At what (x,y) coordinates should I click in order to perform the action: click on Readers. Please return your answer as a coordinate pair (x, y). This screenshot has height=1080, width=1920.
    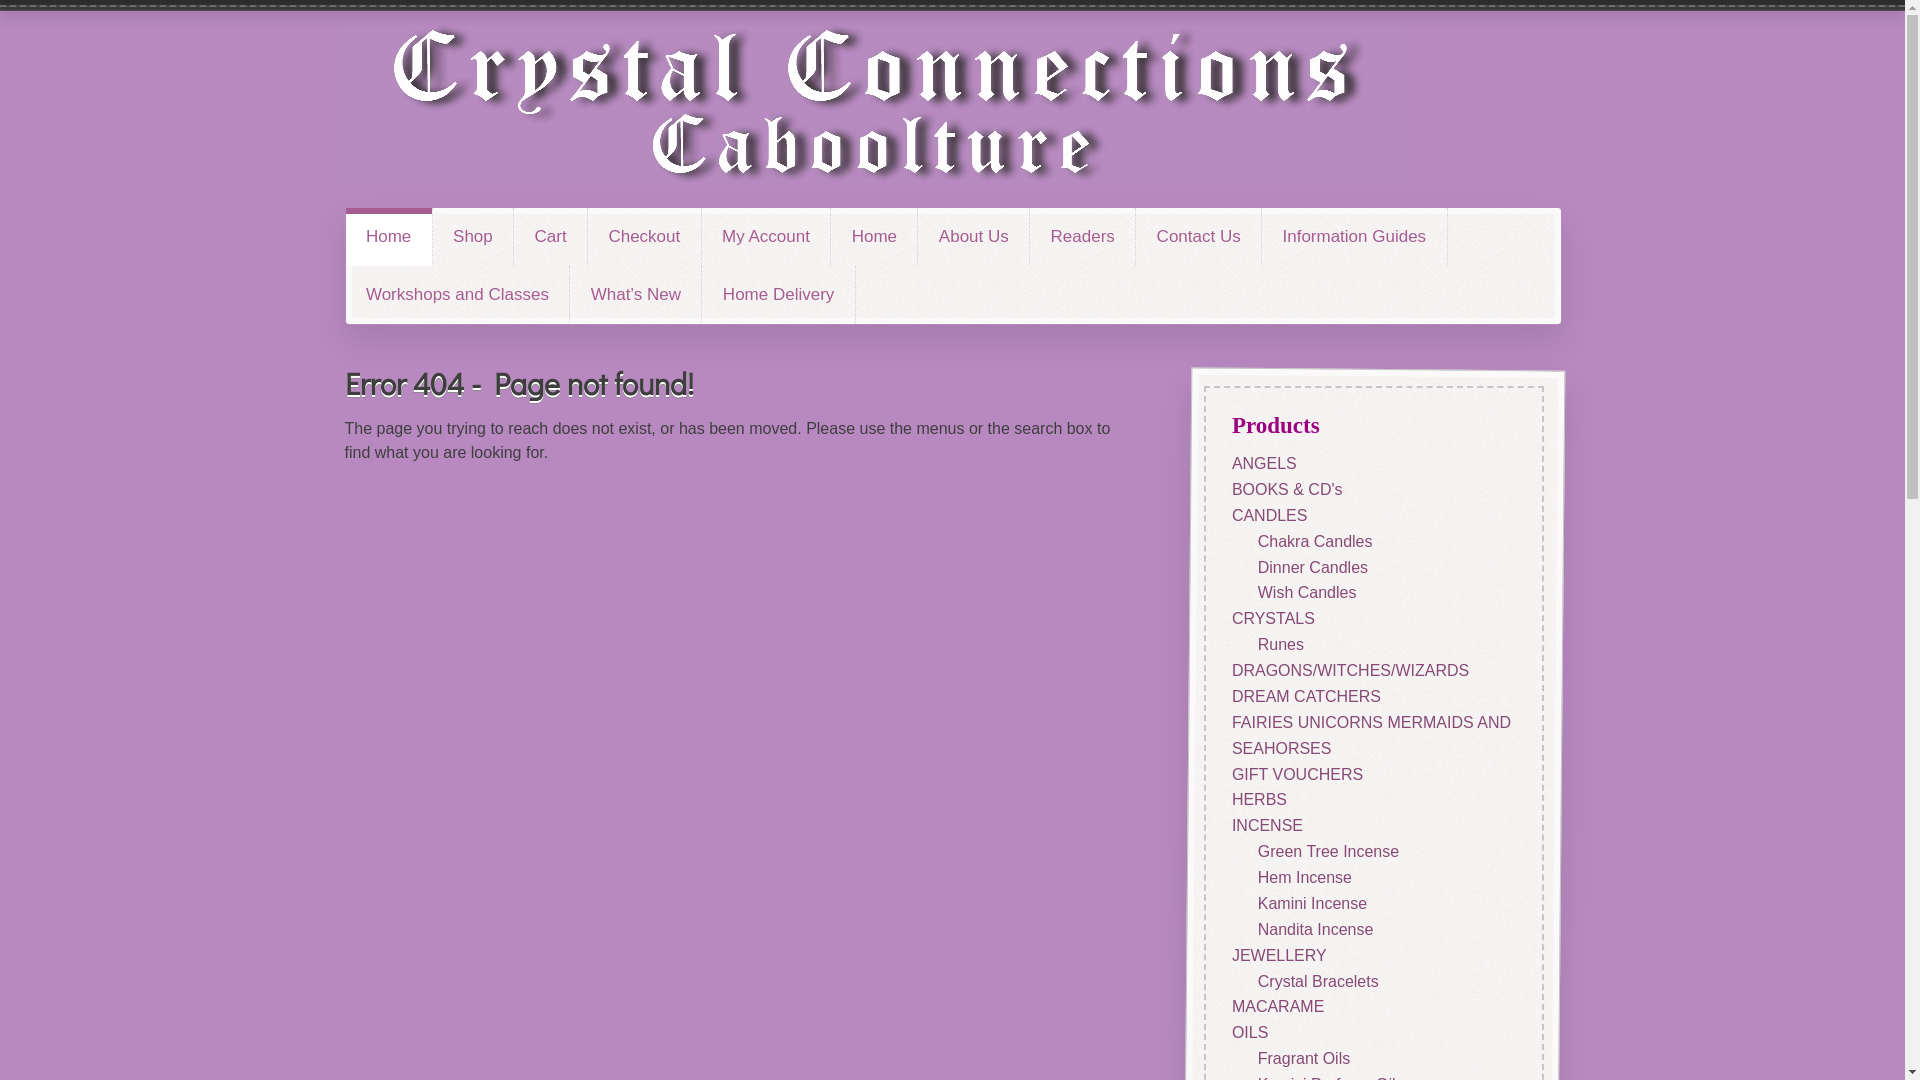
    Looking at the image, I should click on (1082, 237).